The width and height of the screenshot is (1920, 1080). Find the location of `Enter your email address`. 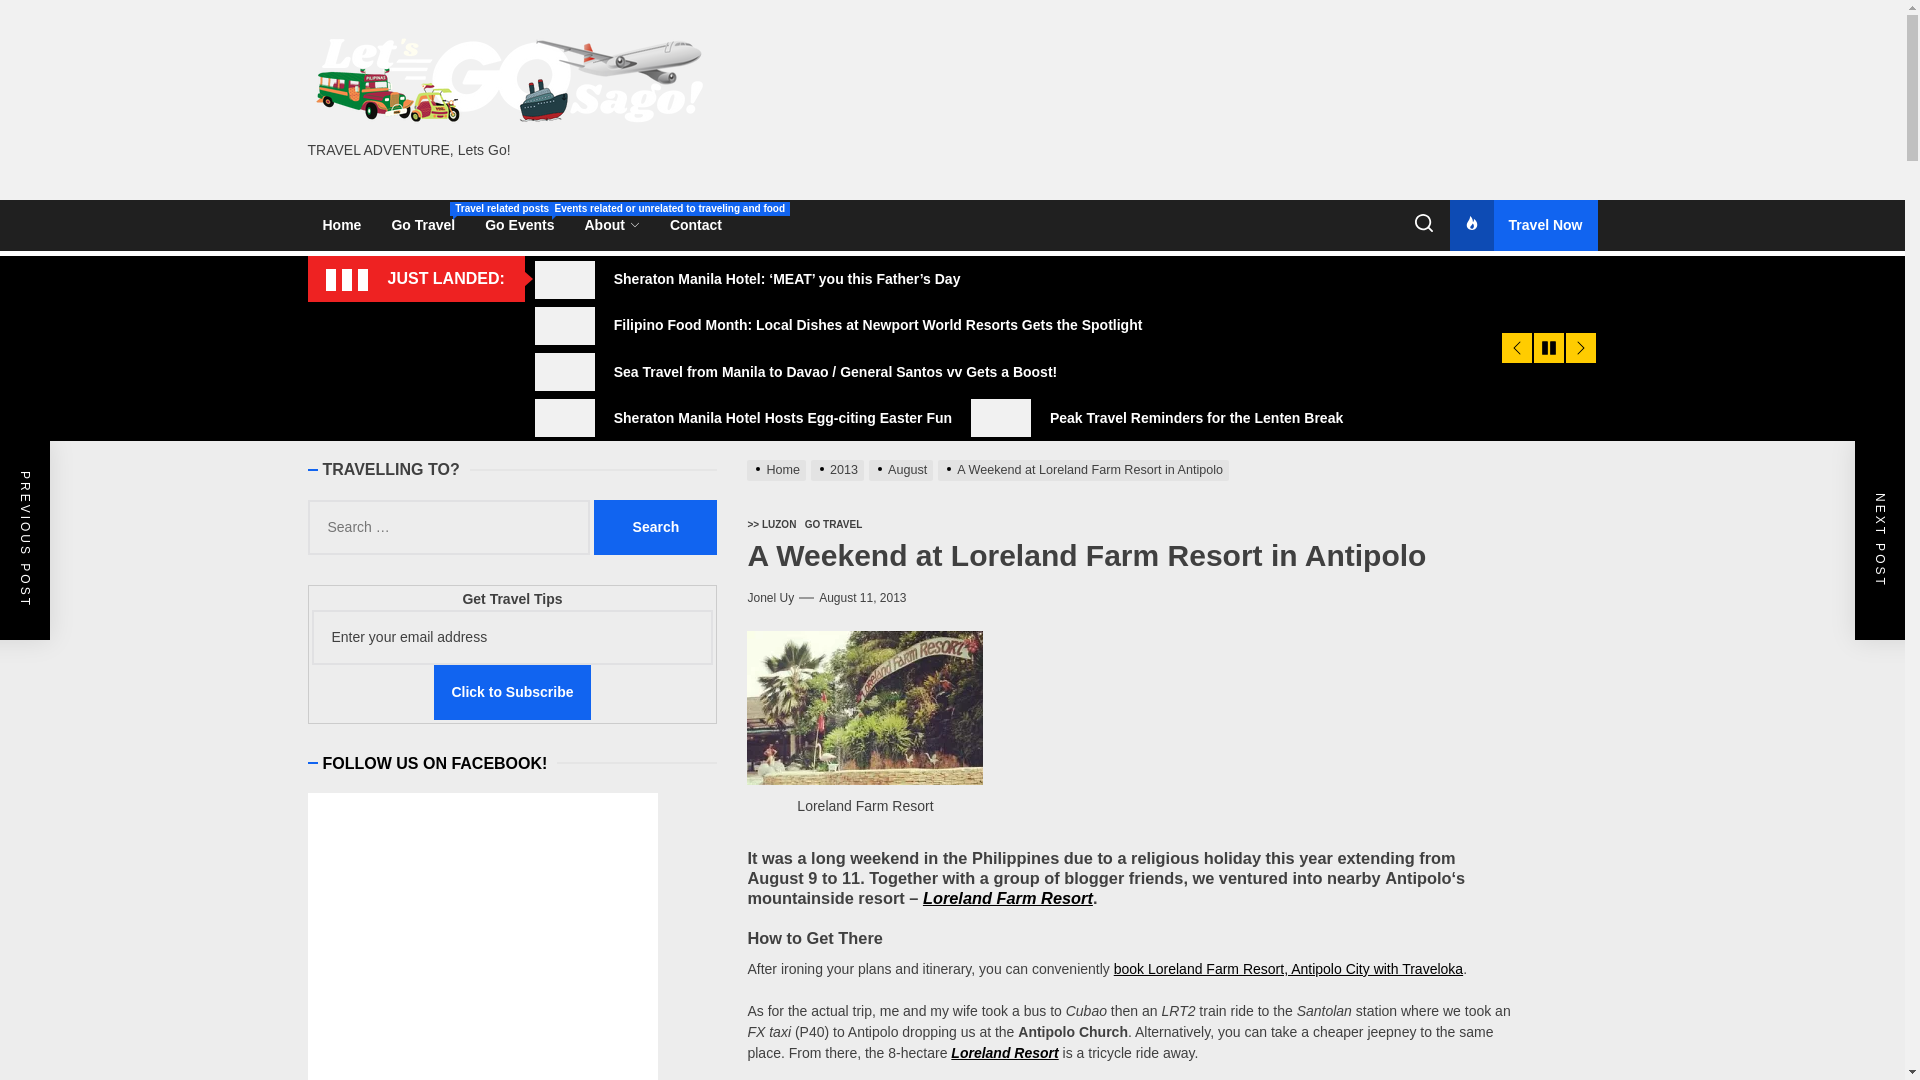

Enter your email address is located at coordinates (654, 528).